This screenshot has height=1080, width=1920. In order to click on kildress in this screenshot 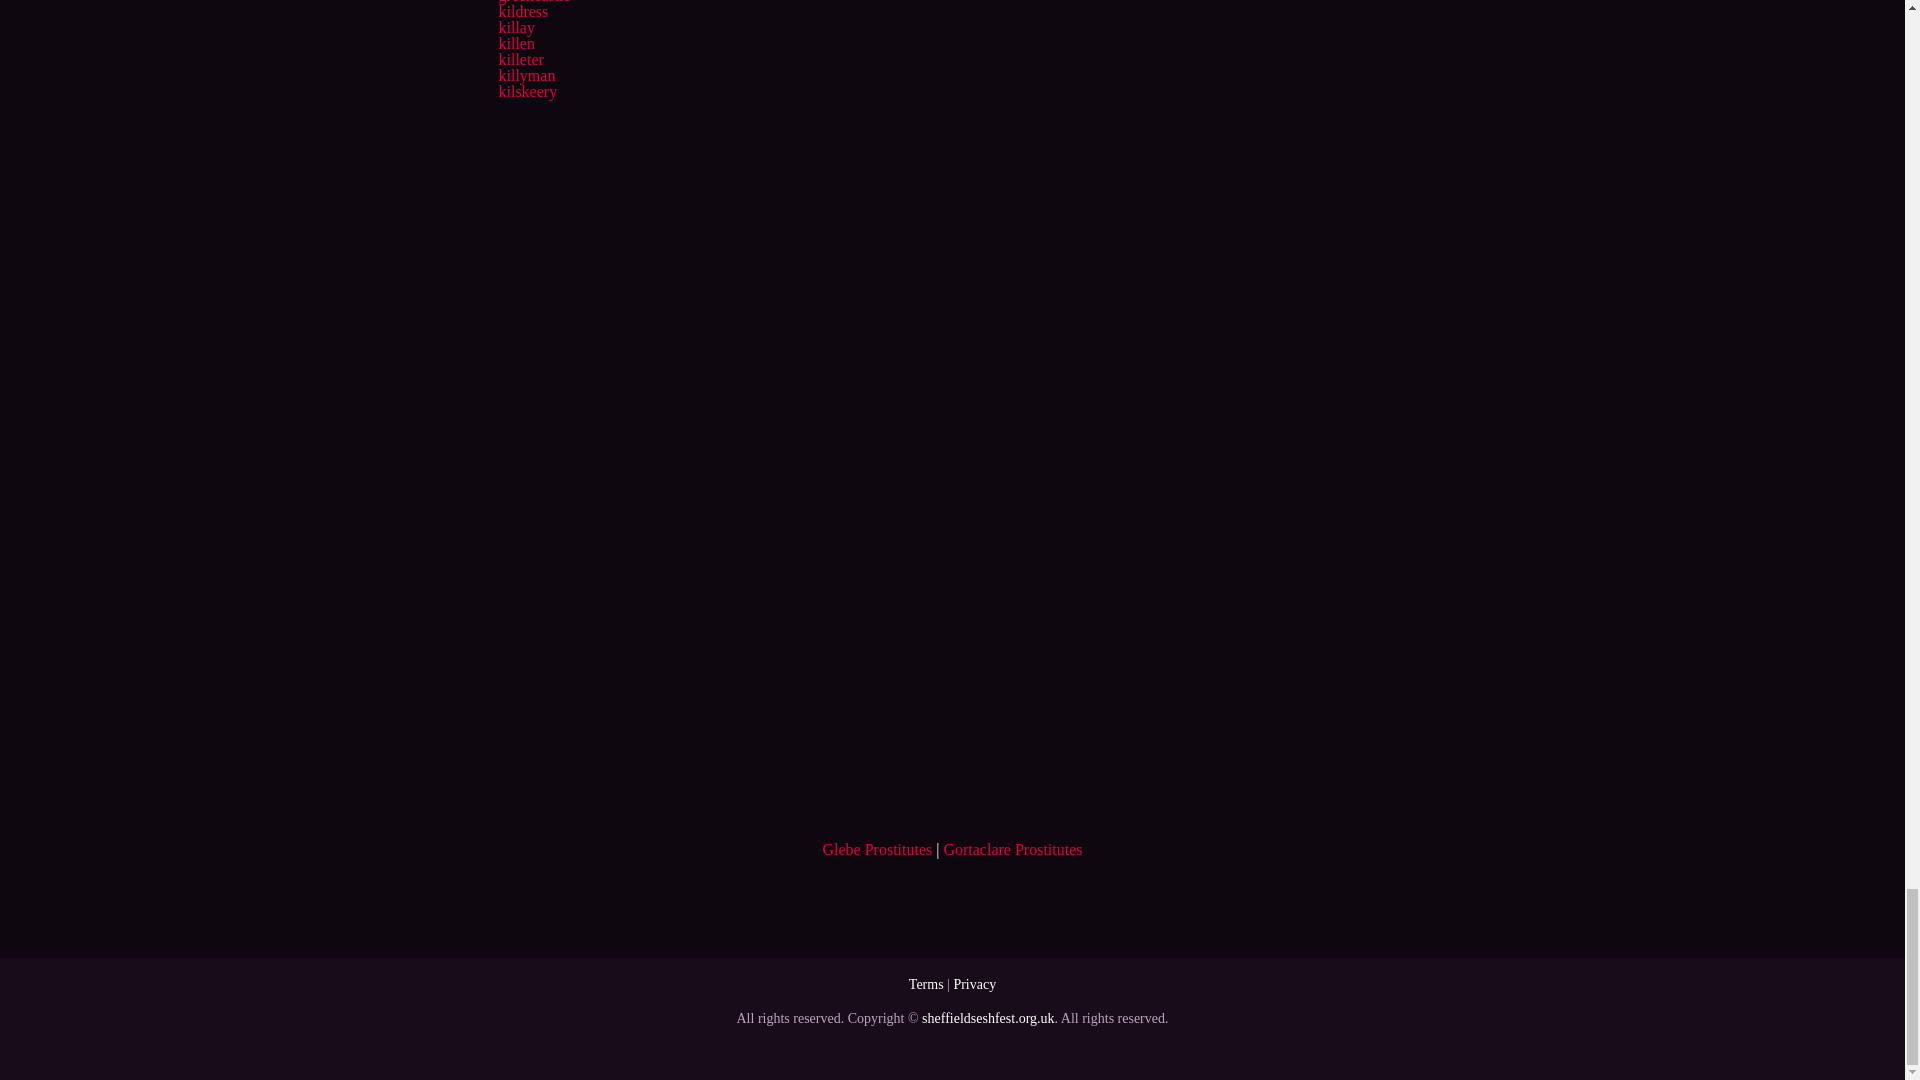, I will do `click(522, 12)`.